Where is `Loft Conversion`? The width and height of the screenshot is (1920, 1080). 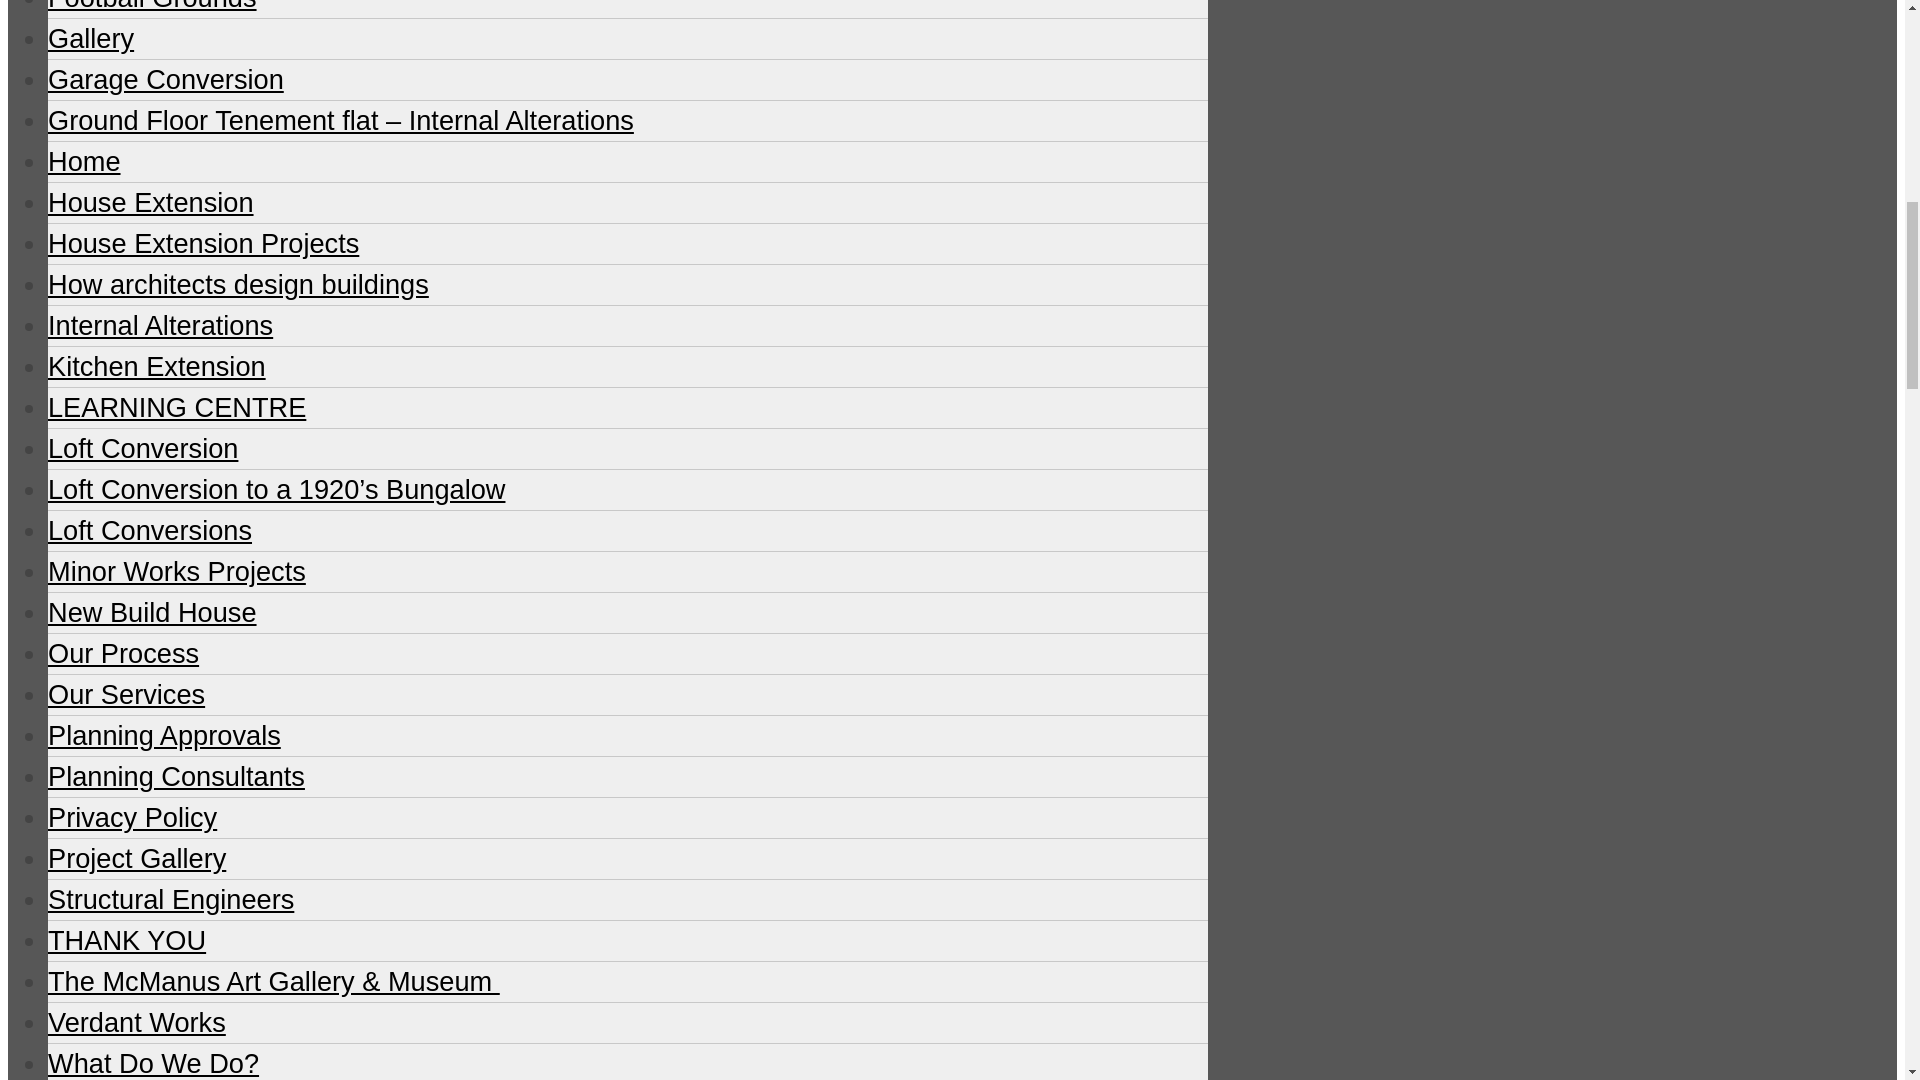 Loft Conversion is located at coordinates (143, 448).